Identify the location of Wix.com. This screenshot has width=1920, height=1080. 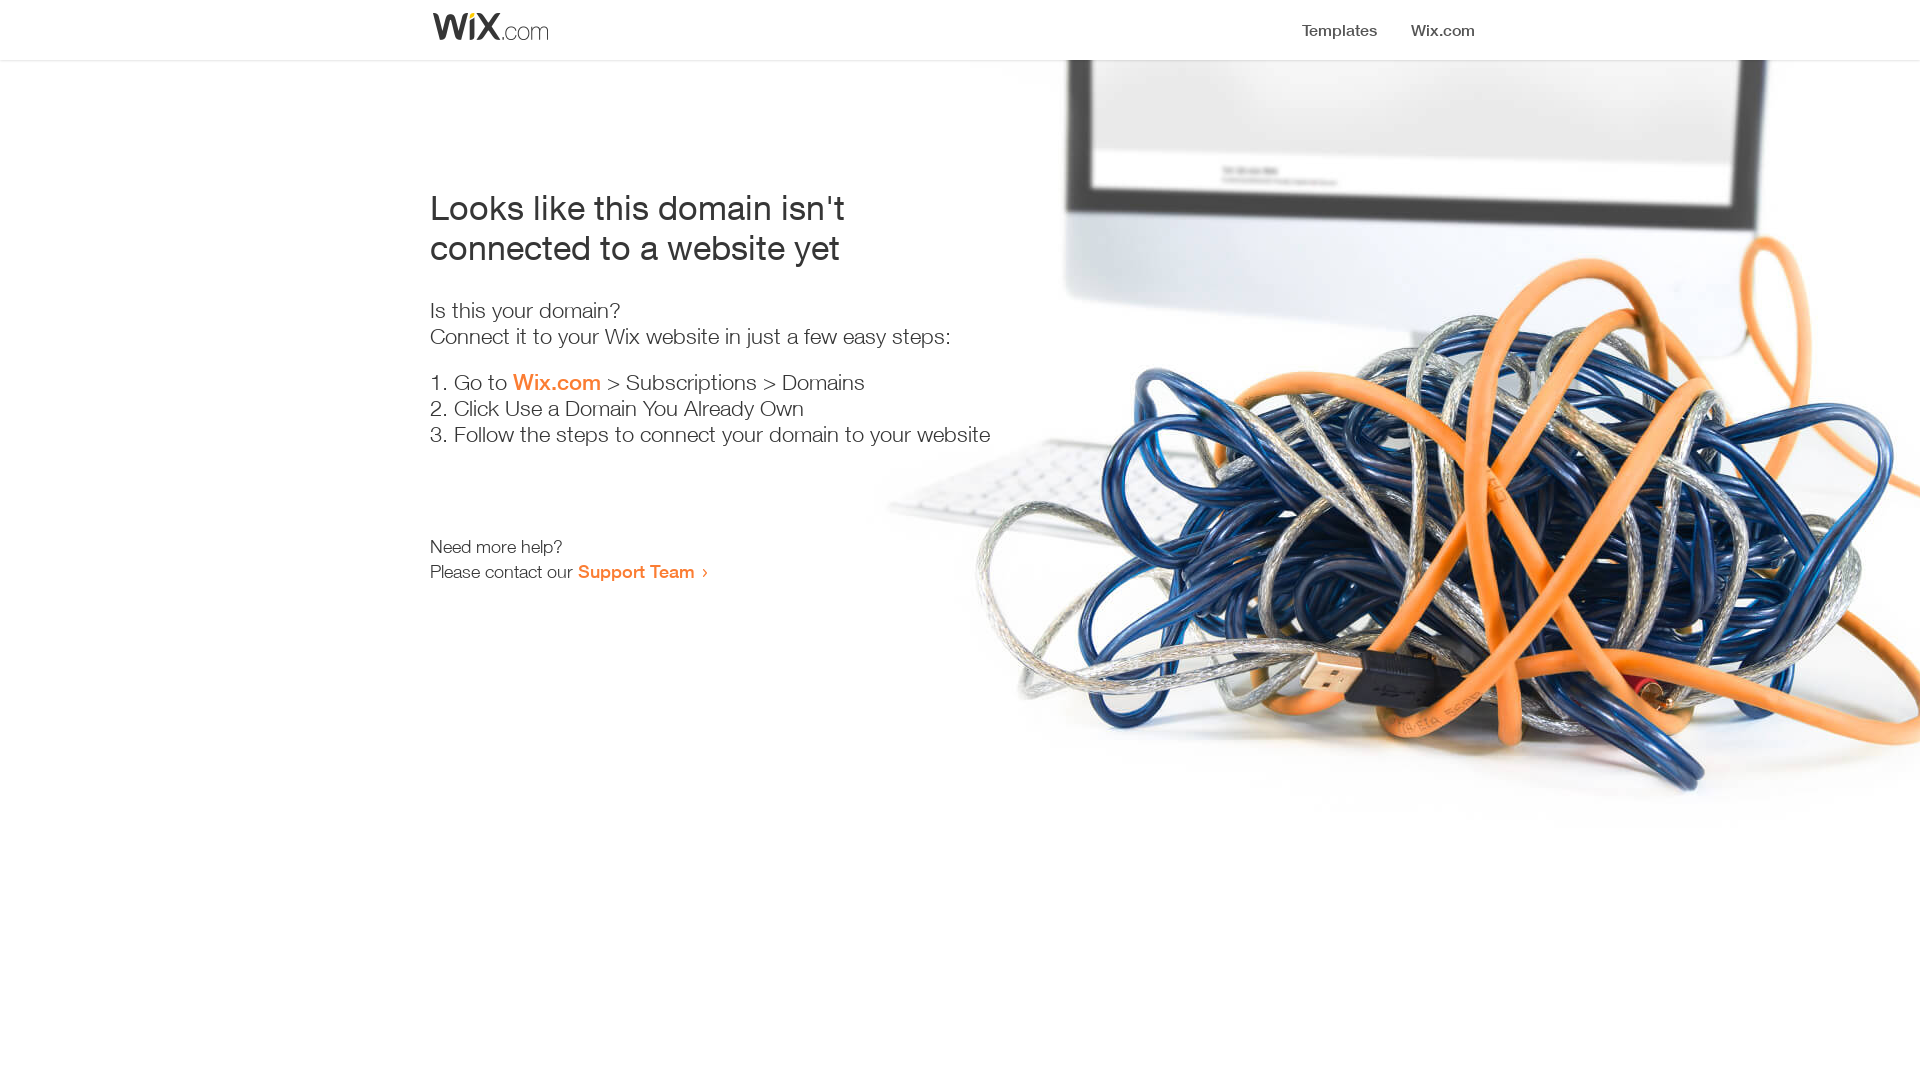
(557, 382).